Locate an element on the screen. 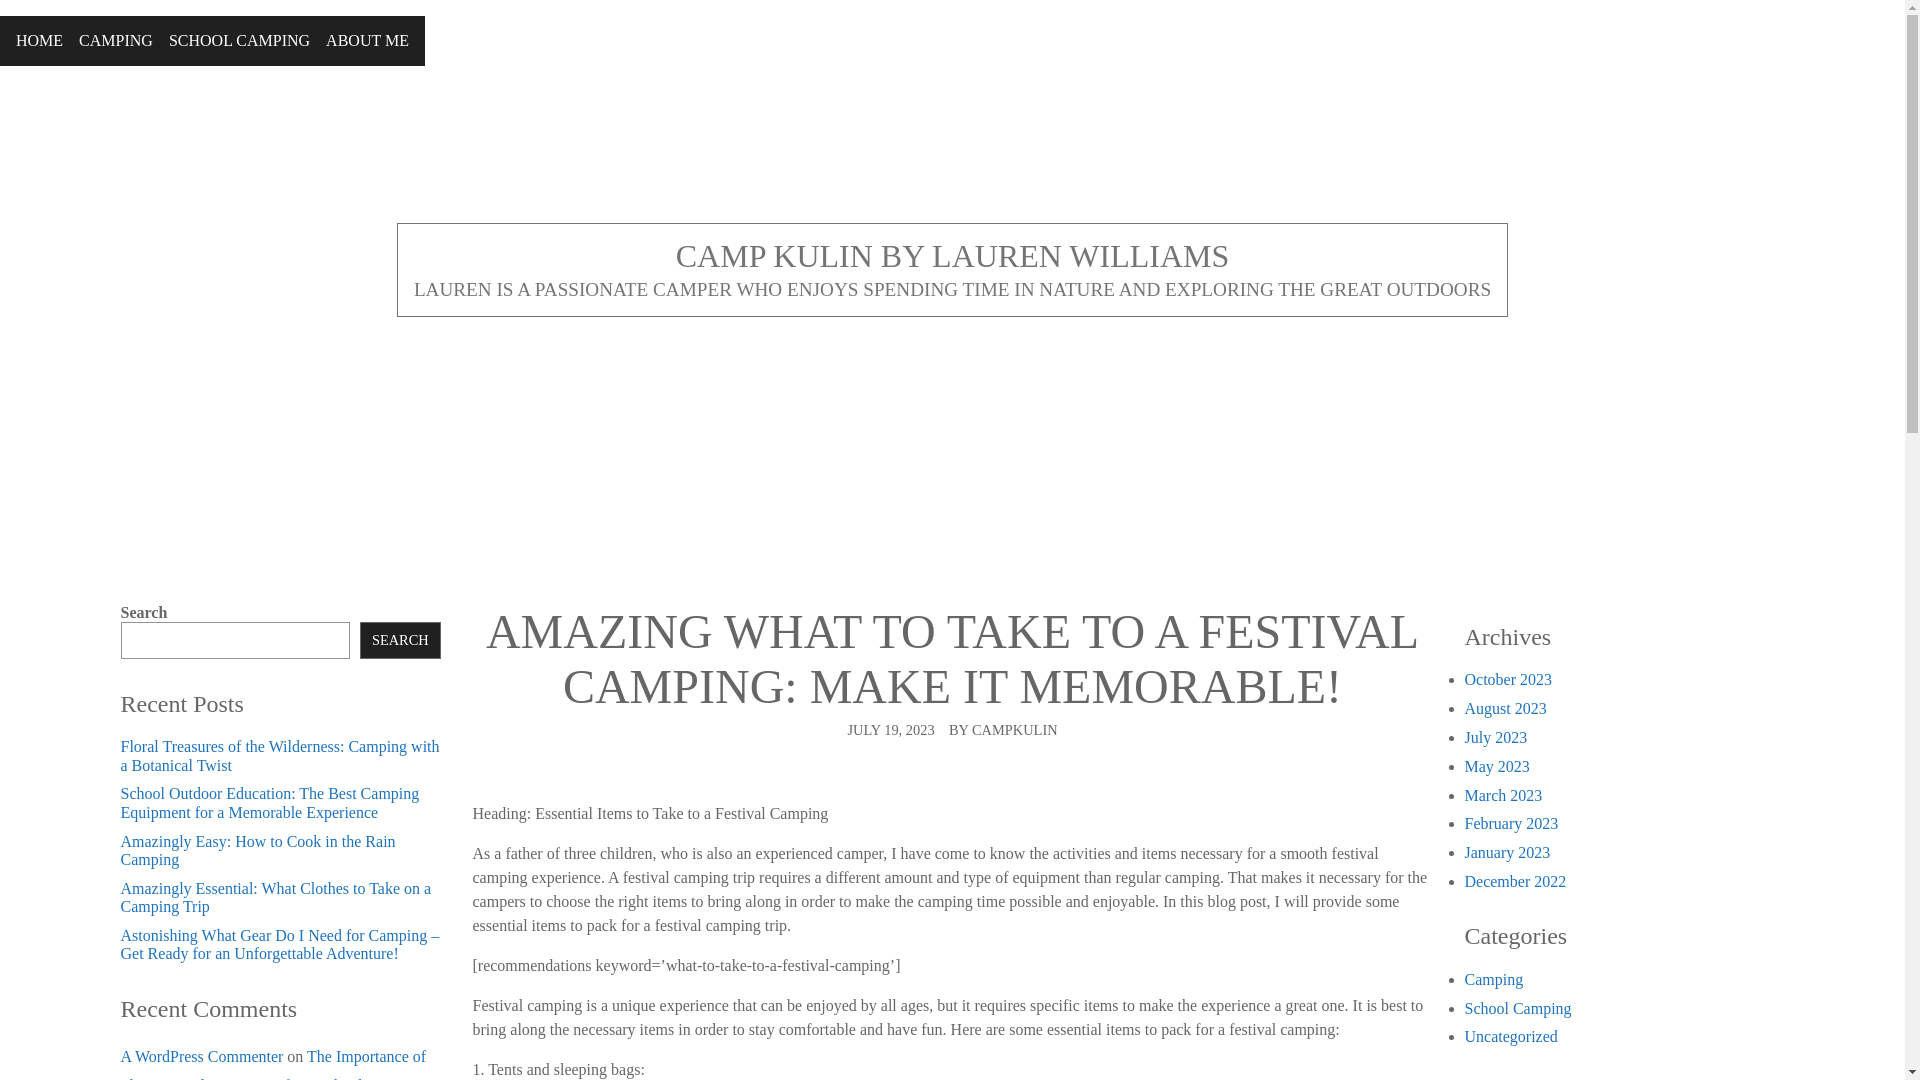  July 2023 is located at coordinates (1494, 738).